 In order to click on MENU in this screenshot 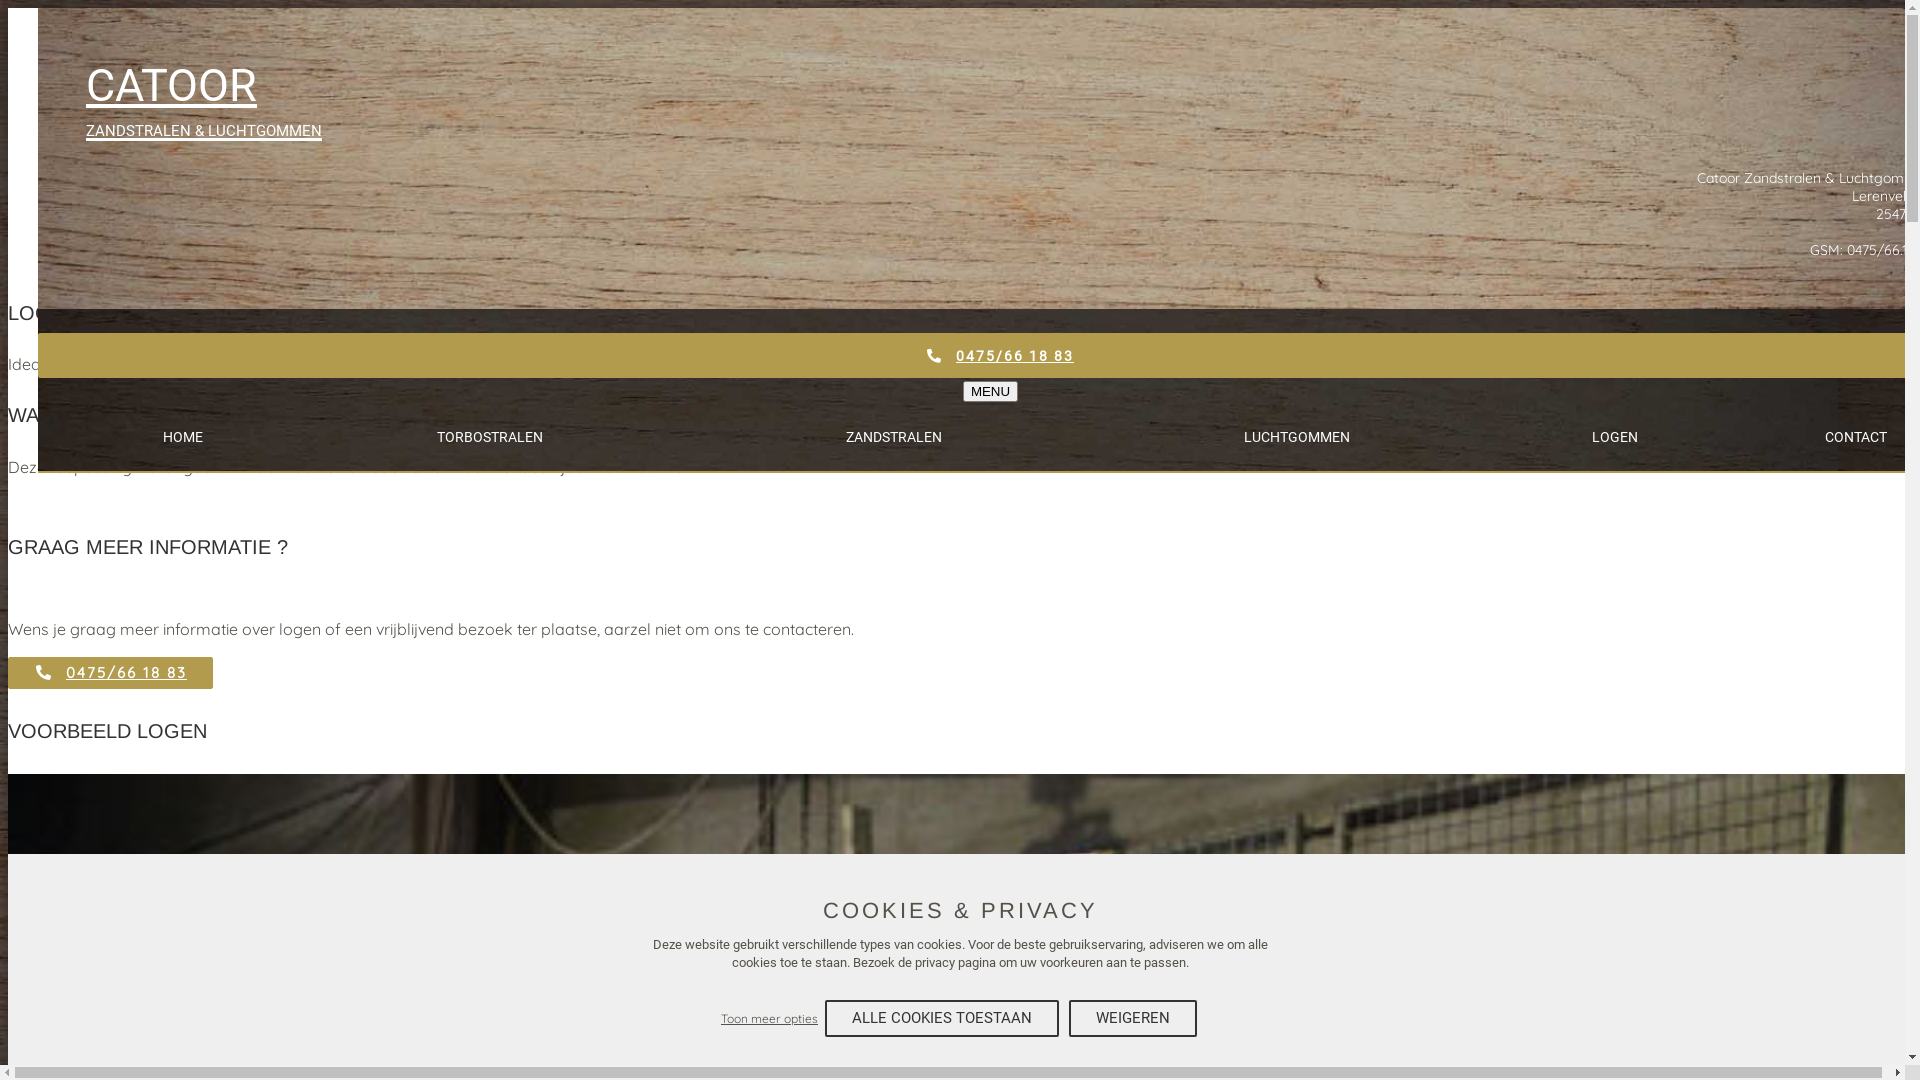, I will do `click(990, 392)`.